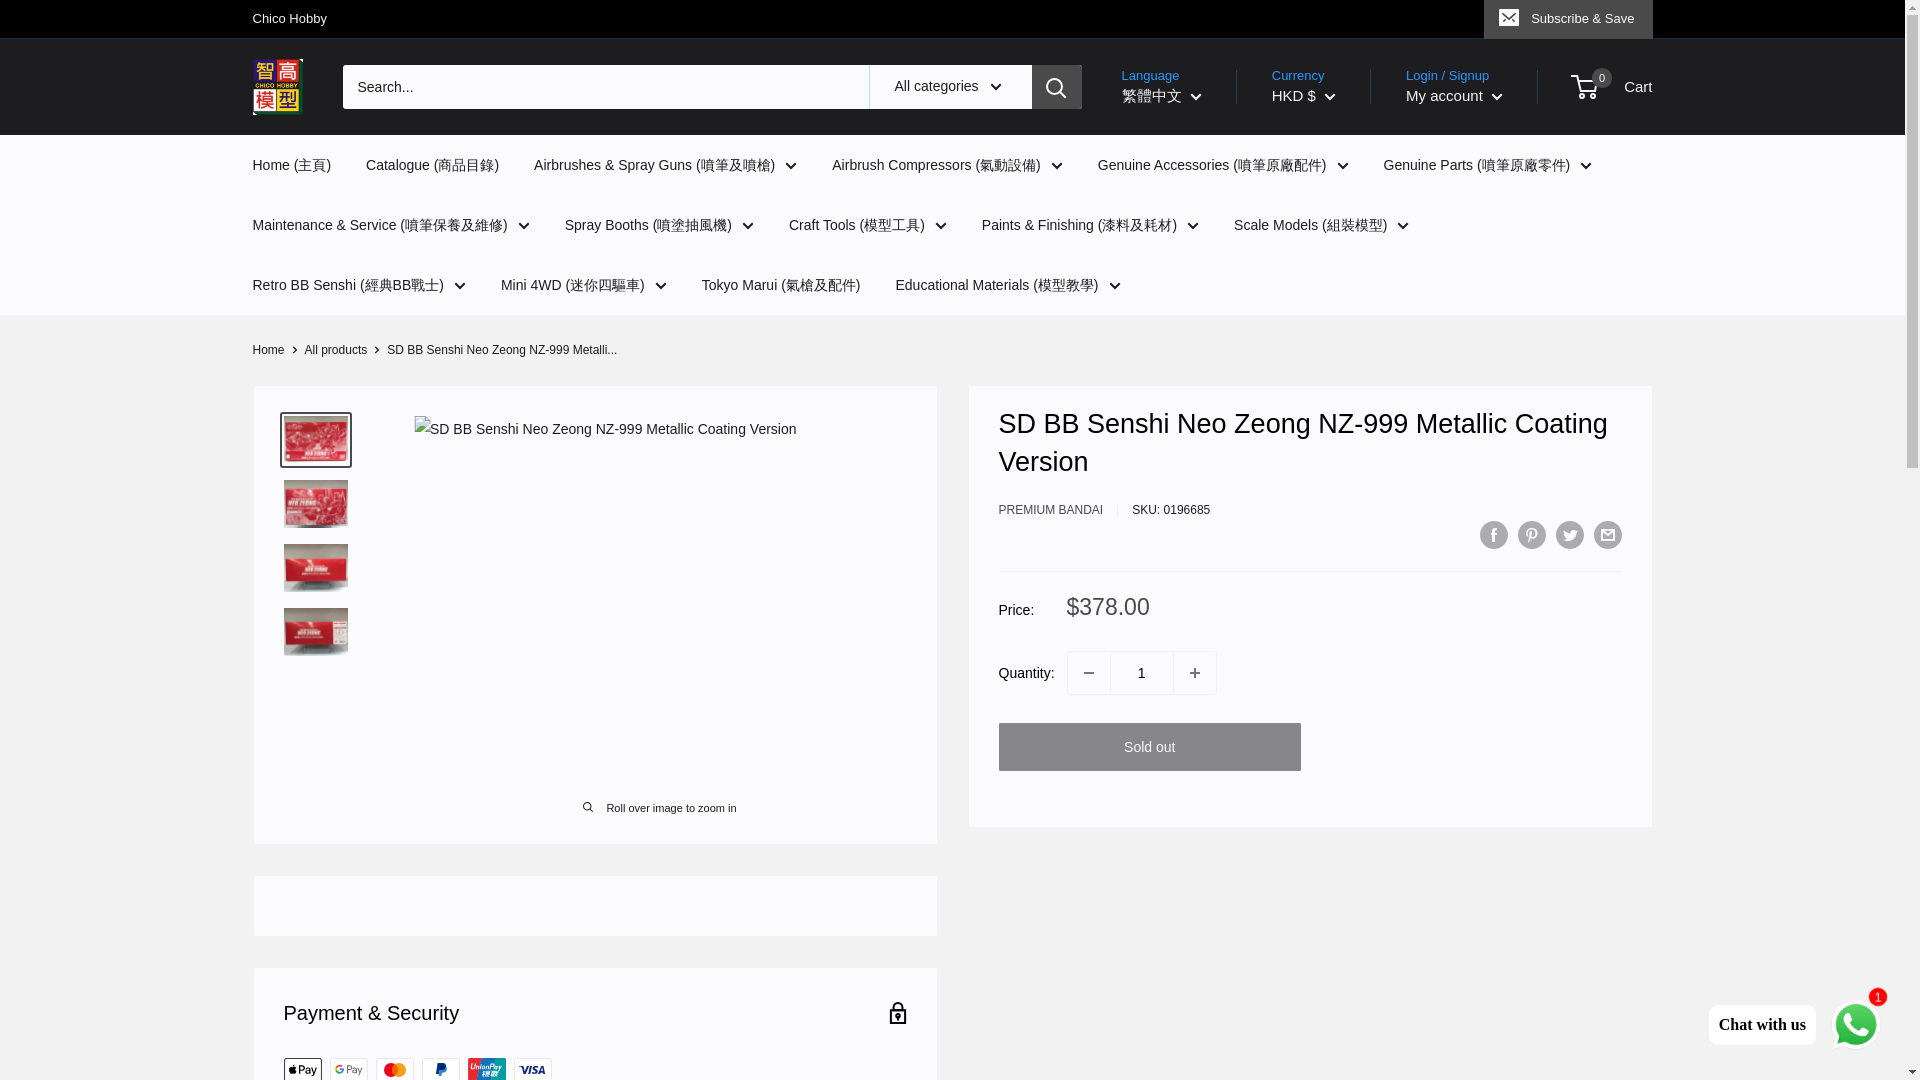 This screenshot has height=1080, width=1920. I want to click on Increase quantity by 1, so click(1194, 673).